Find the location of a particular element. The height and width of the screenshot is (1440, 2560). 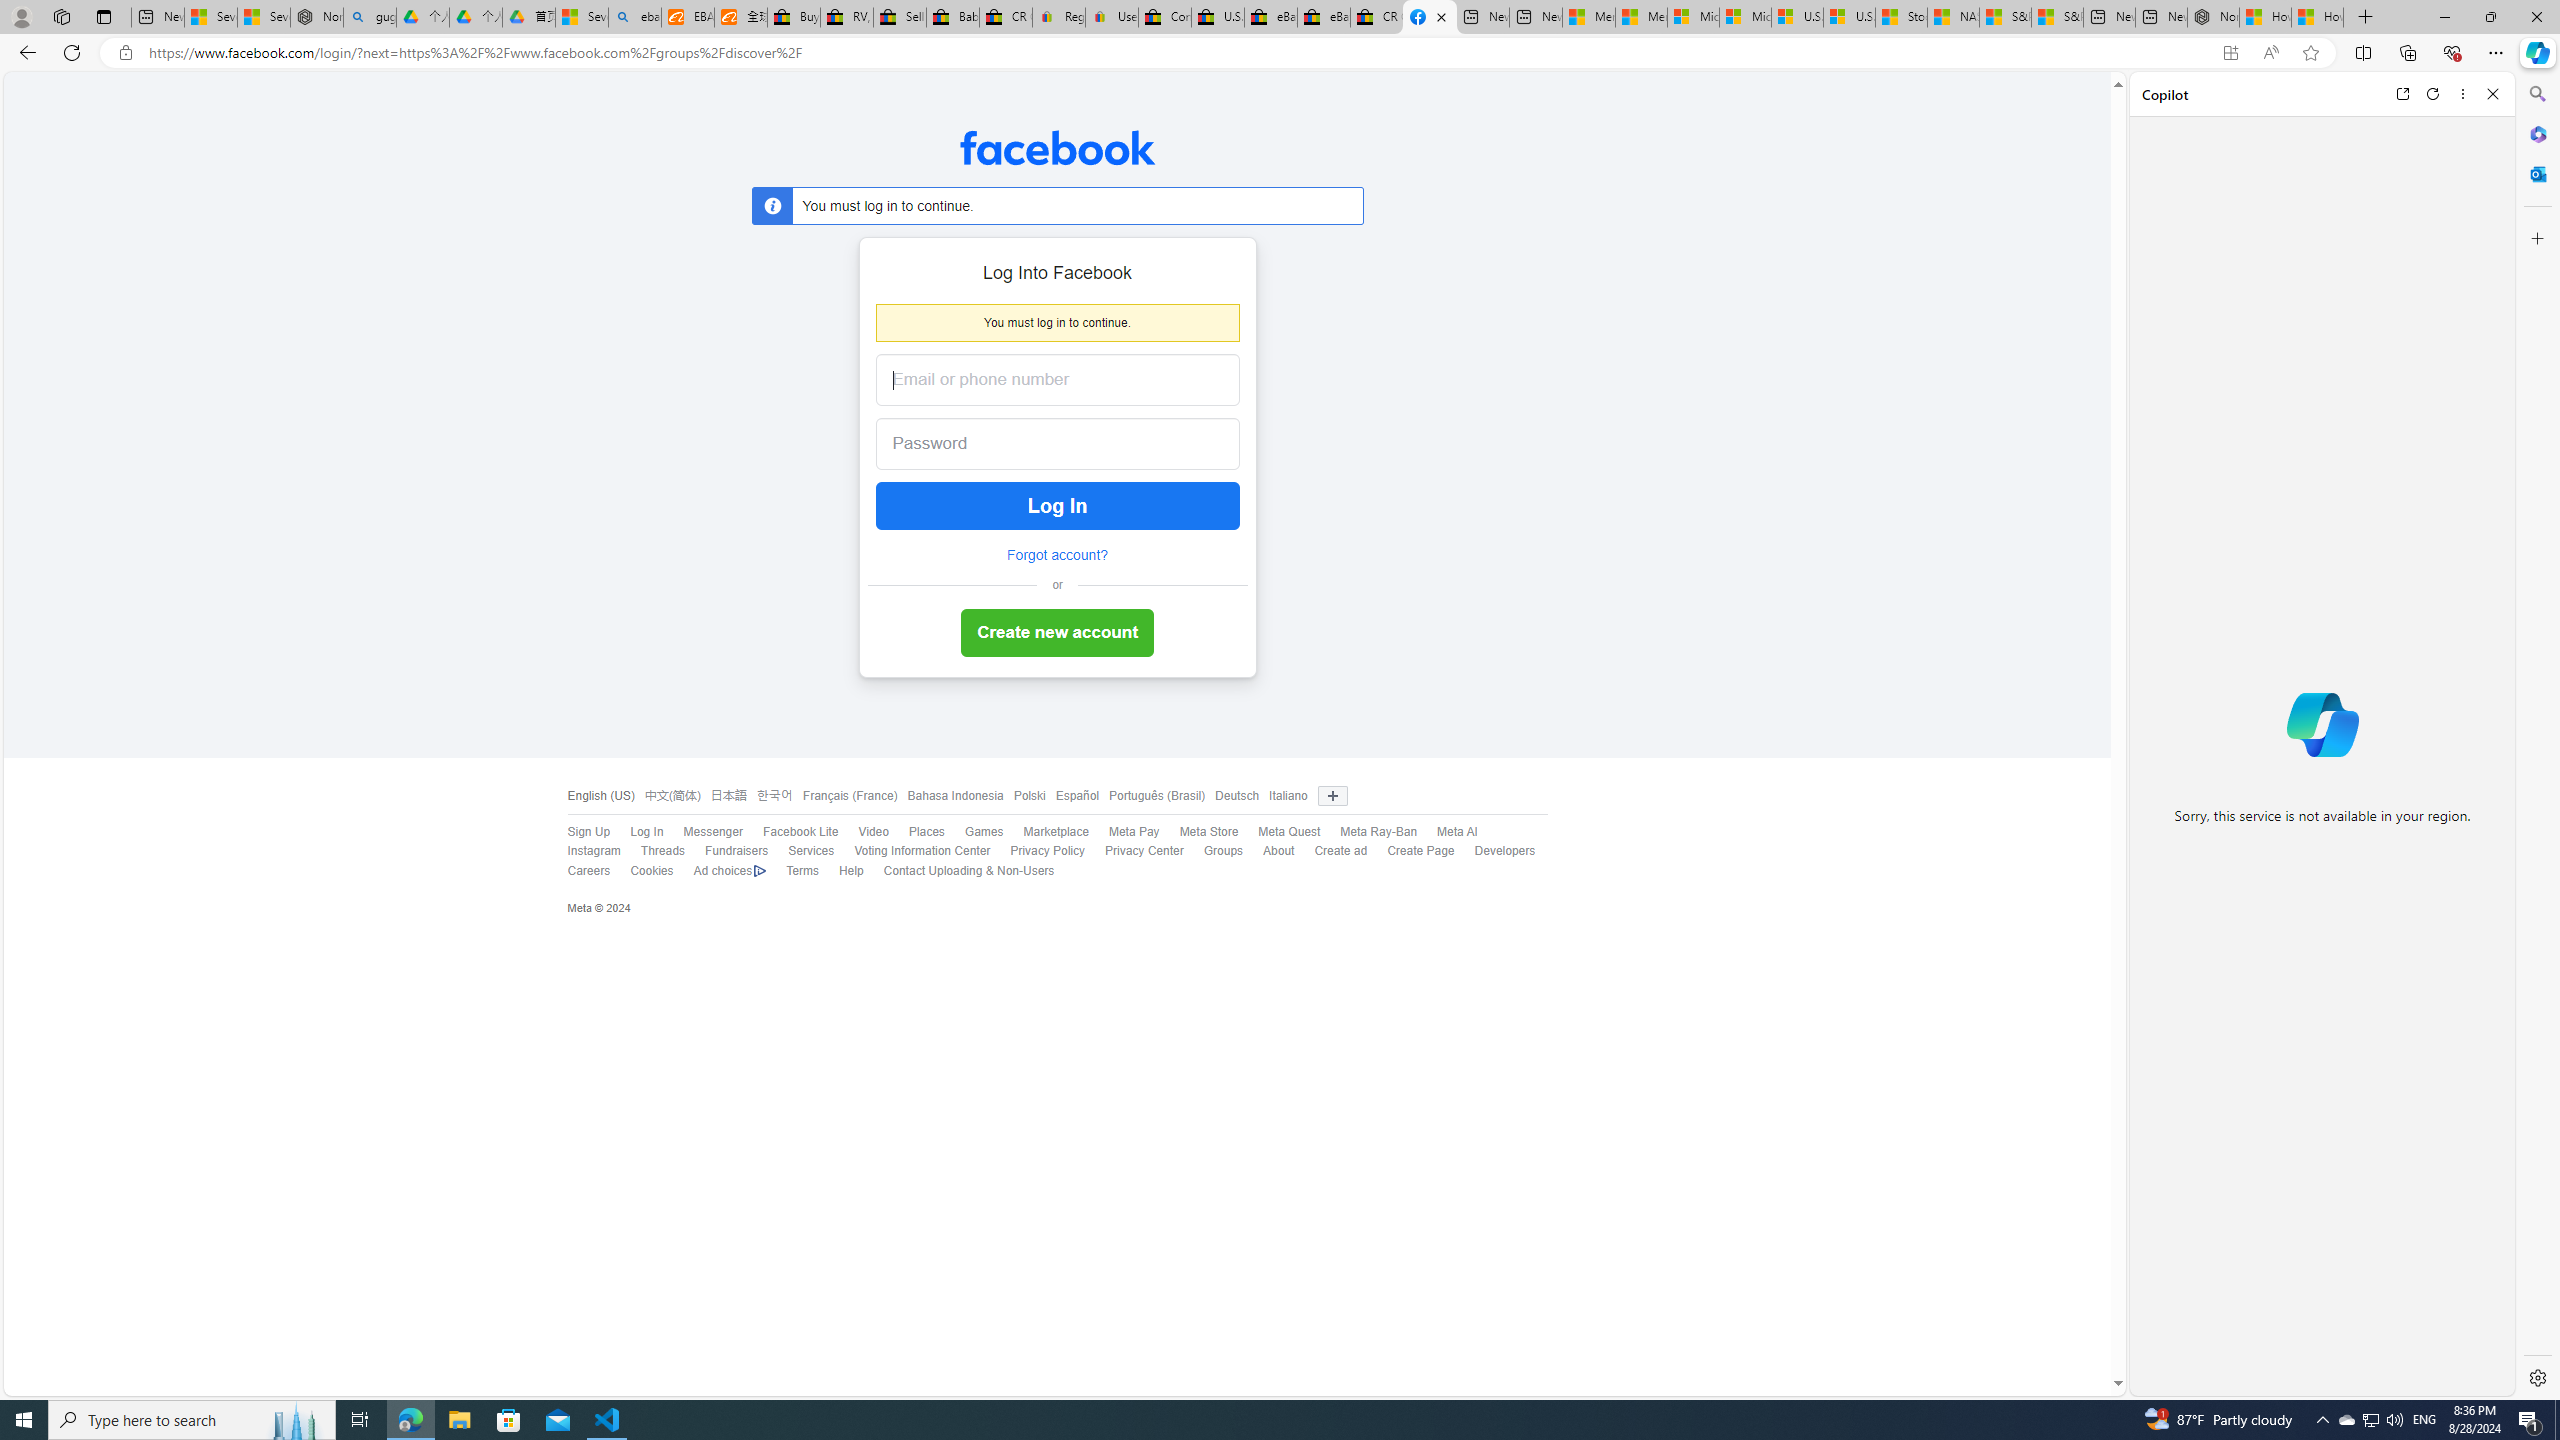

How to Use a Monitor With Your Closed Laptop is located at coordinates (2318, 17).